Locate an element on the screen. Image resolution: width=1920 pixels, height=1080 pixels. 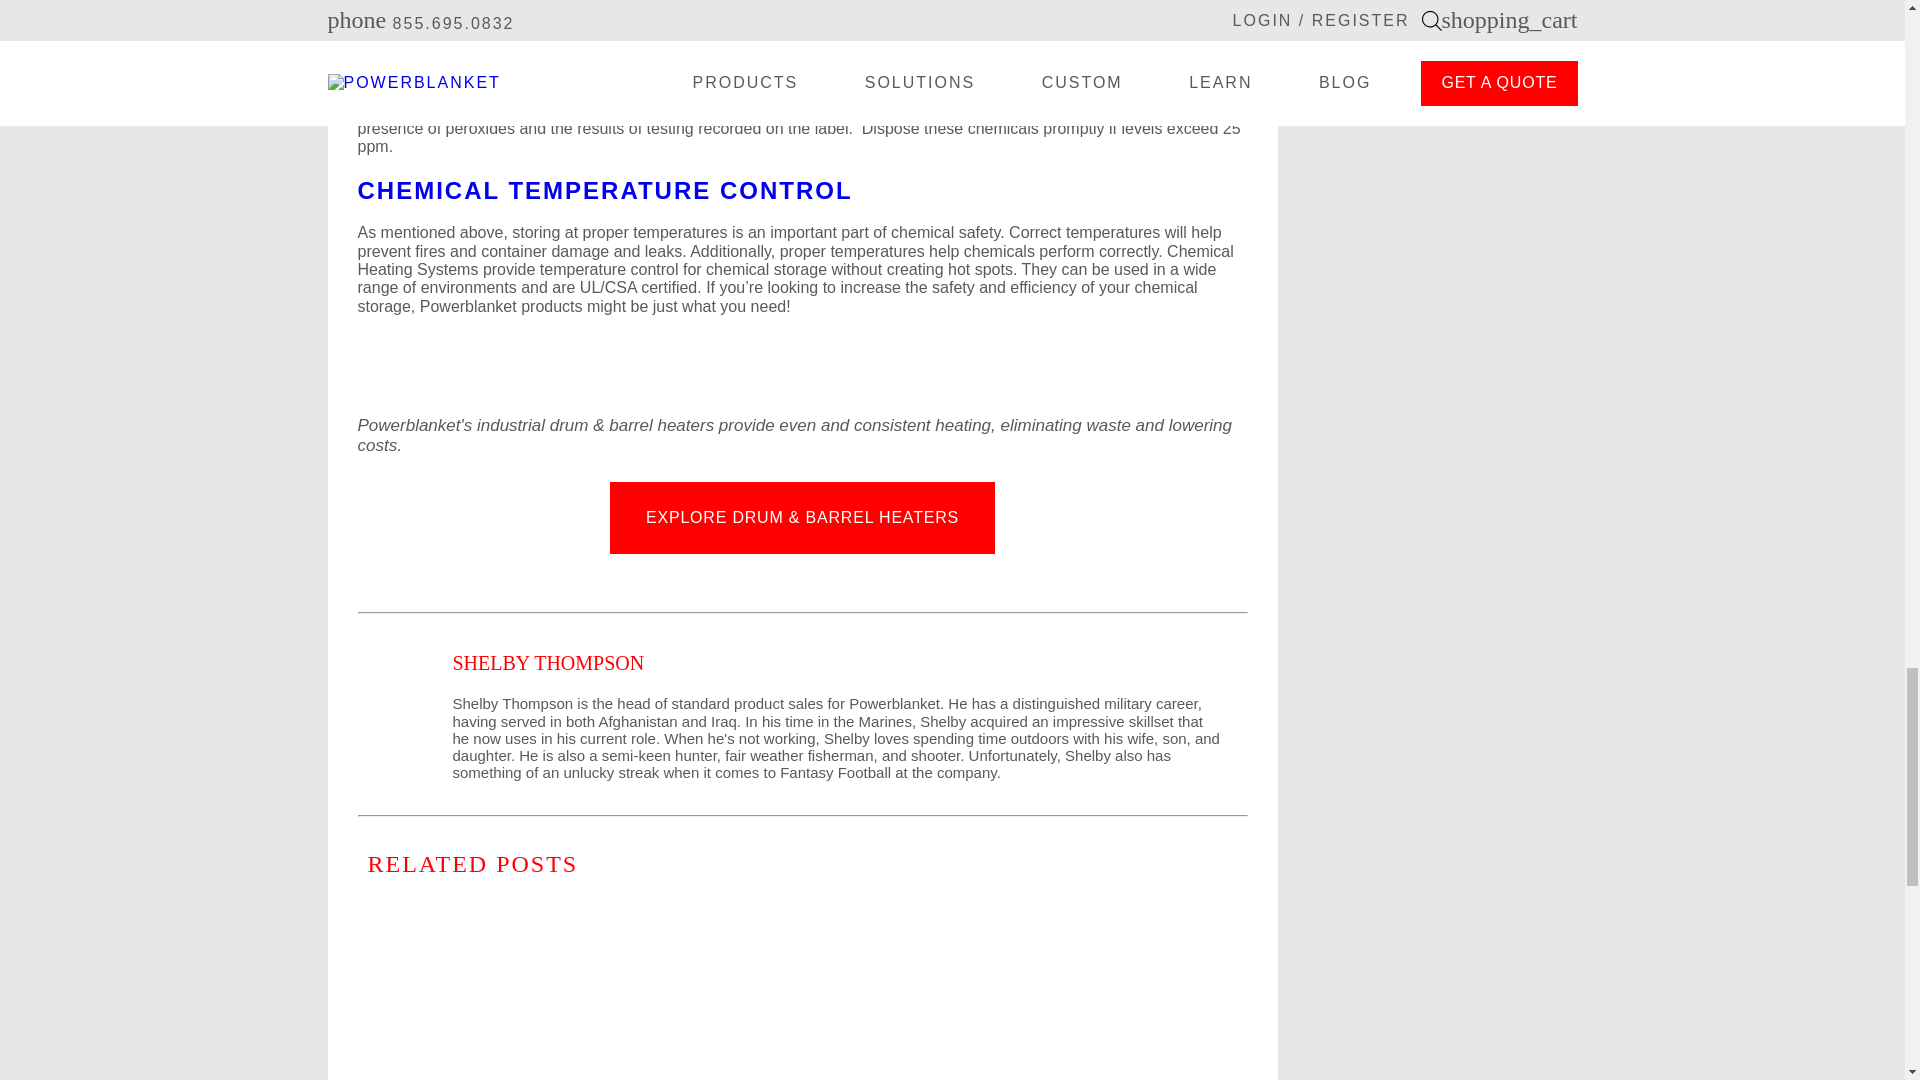
Drum Insulation Blanket is located at coordinates (643, 1076).